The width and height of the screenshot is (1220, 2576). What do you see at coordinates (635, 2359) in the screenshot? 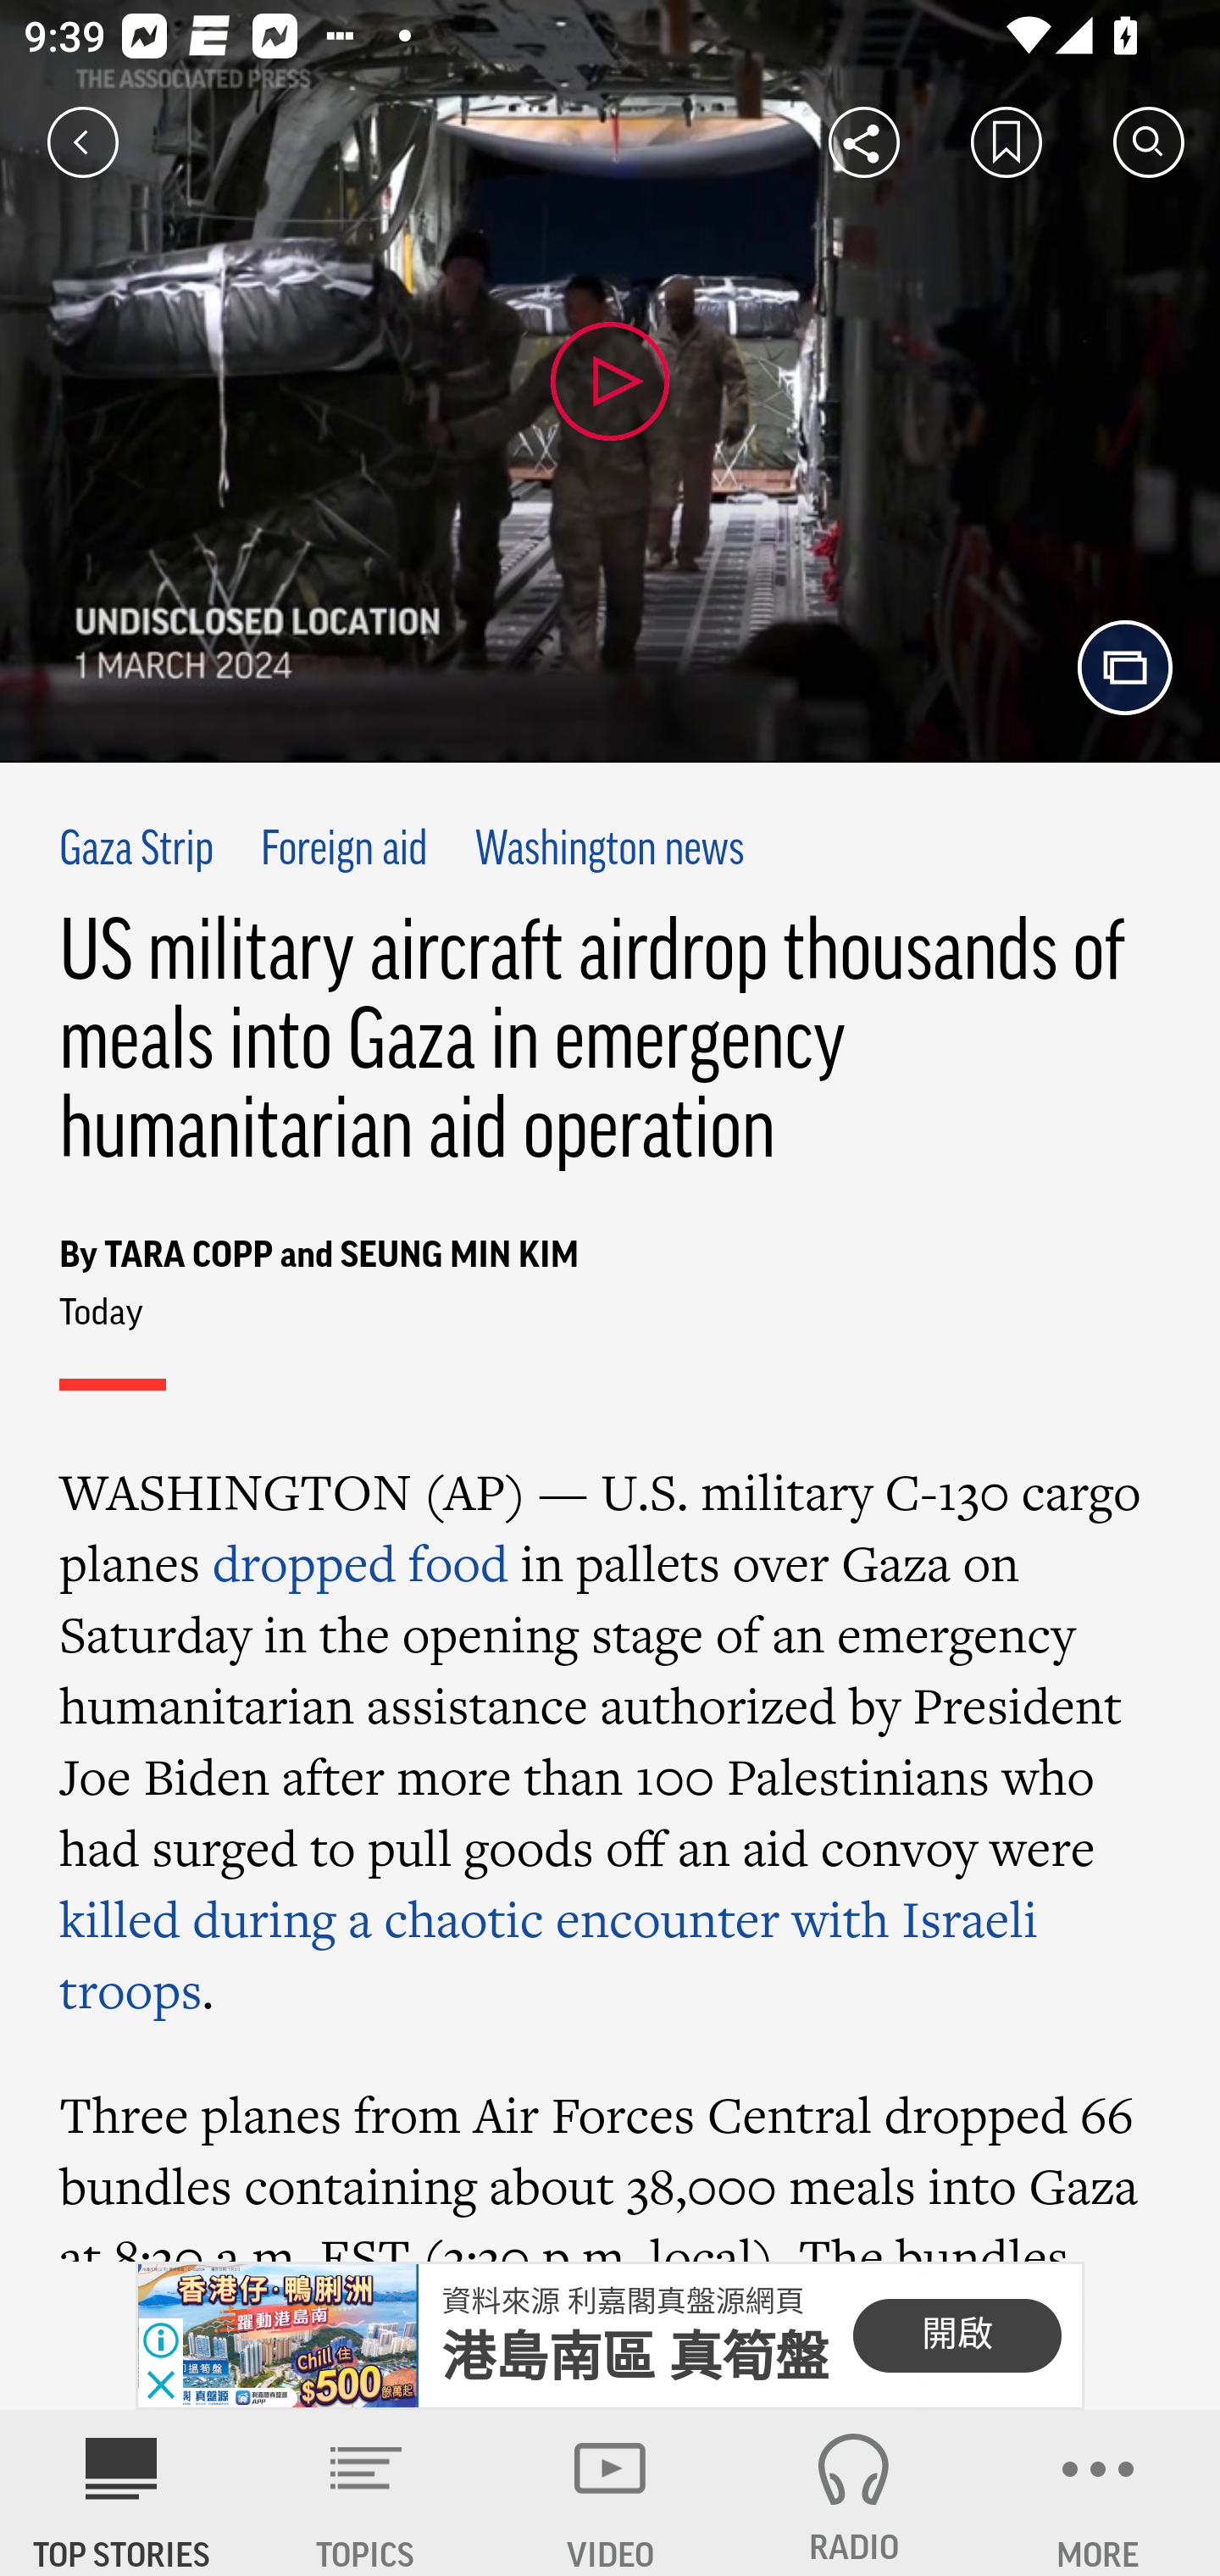
I see `港島南區 真筍盤` at bounding box center [635, 2359].